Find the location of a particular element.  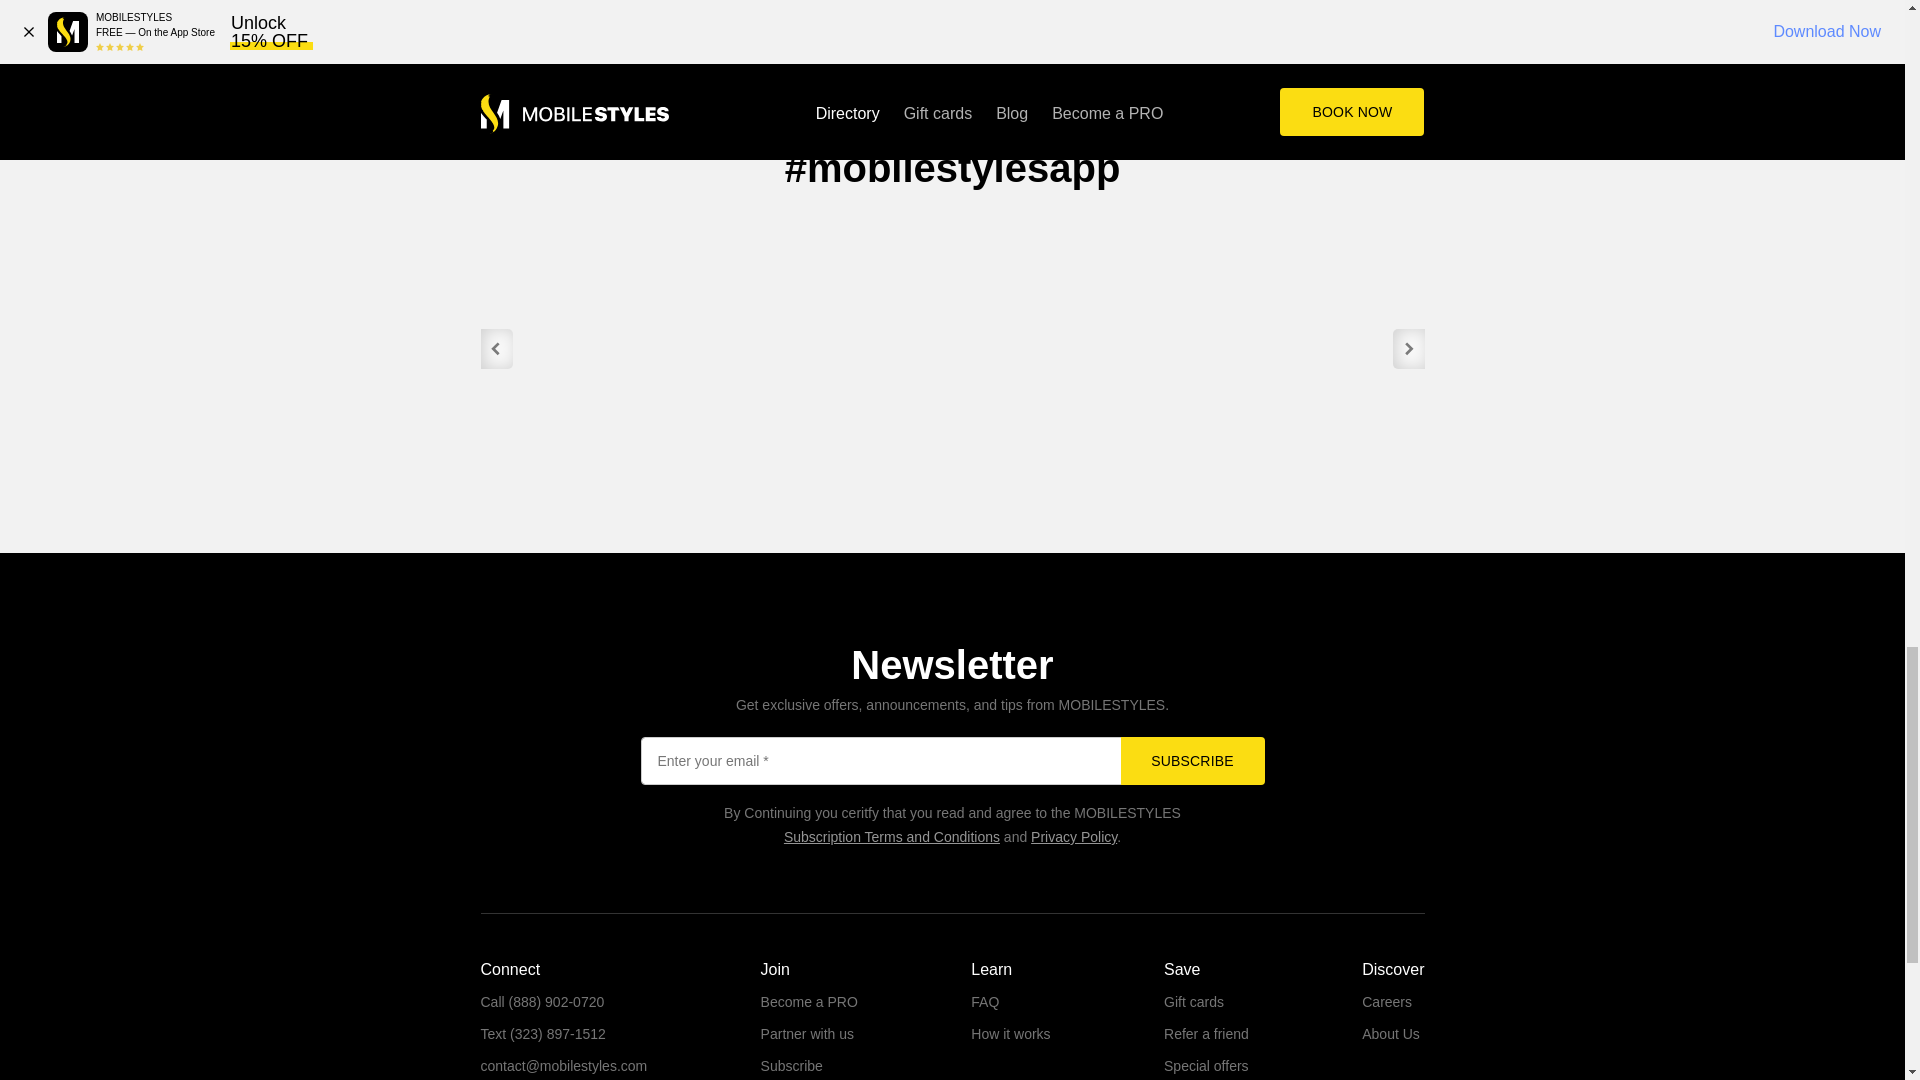

Subscribe is located at coordinates (1191, 760).